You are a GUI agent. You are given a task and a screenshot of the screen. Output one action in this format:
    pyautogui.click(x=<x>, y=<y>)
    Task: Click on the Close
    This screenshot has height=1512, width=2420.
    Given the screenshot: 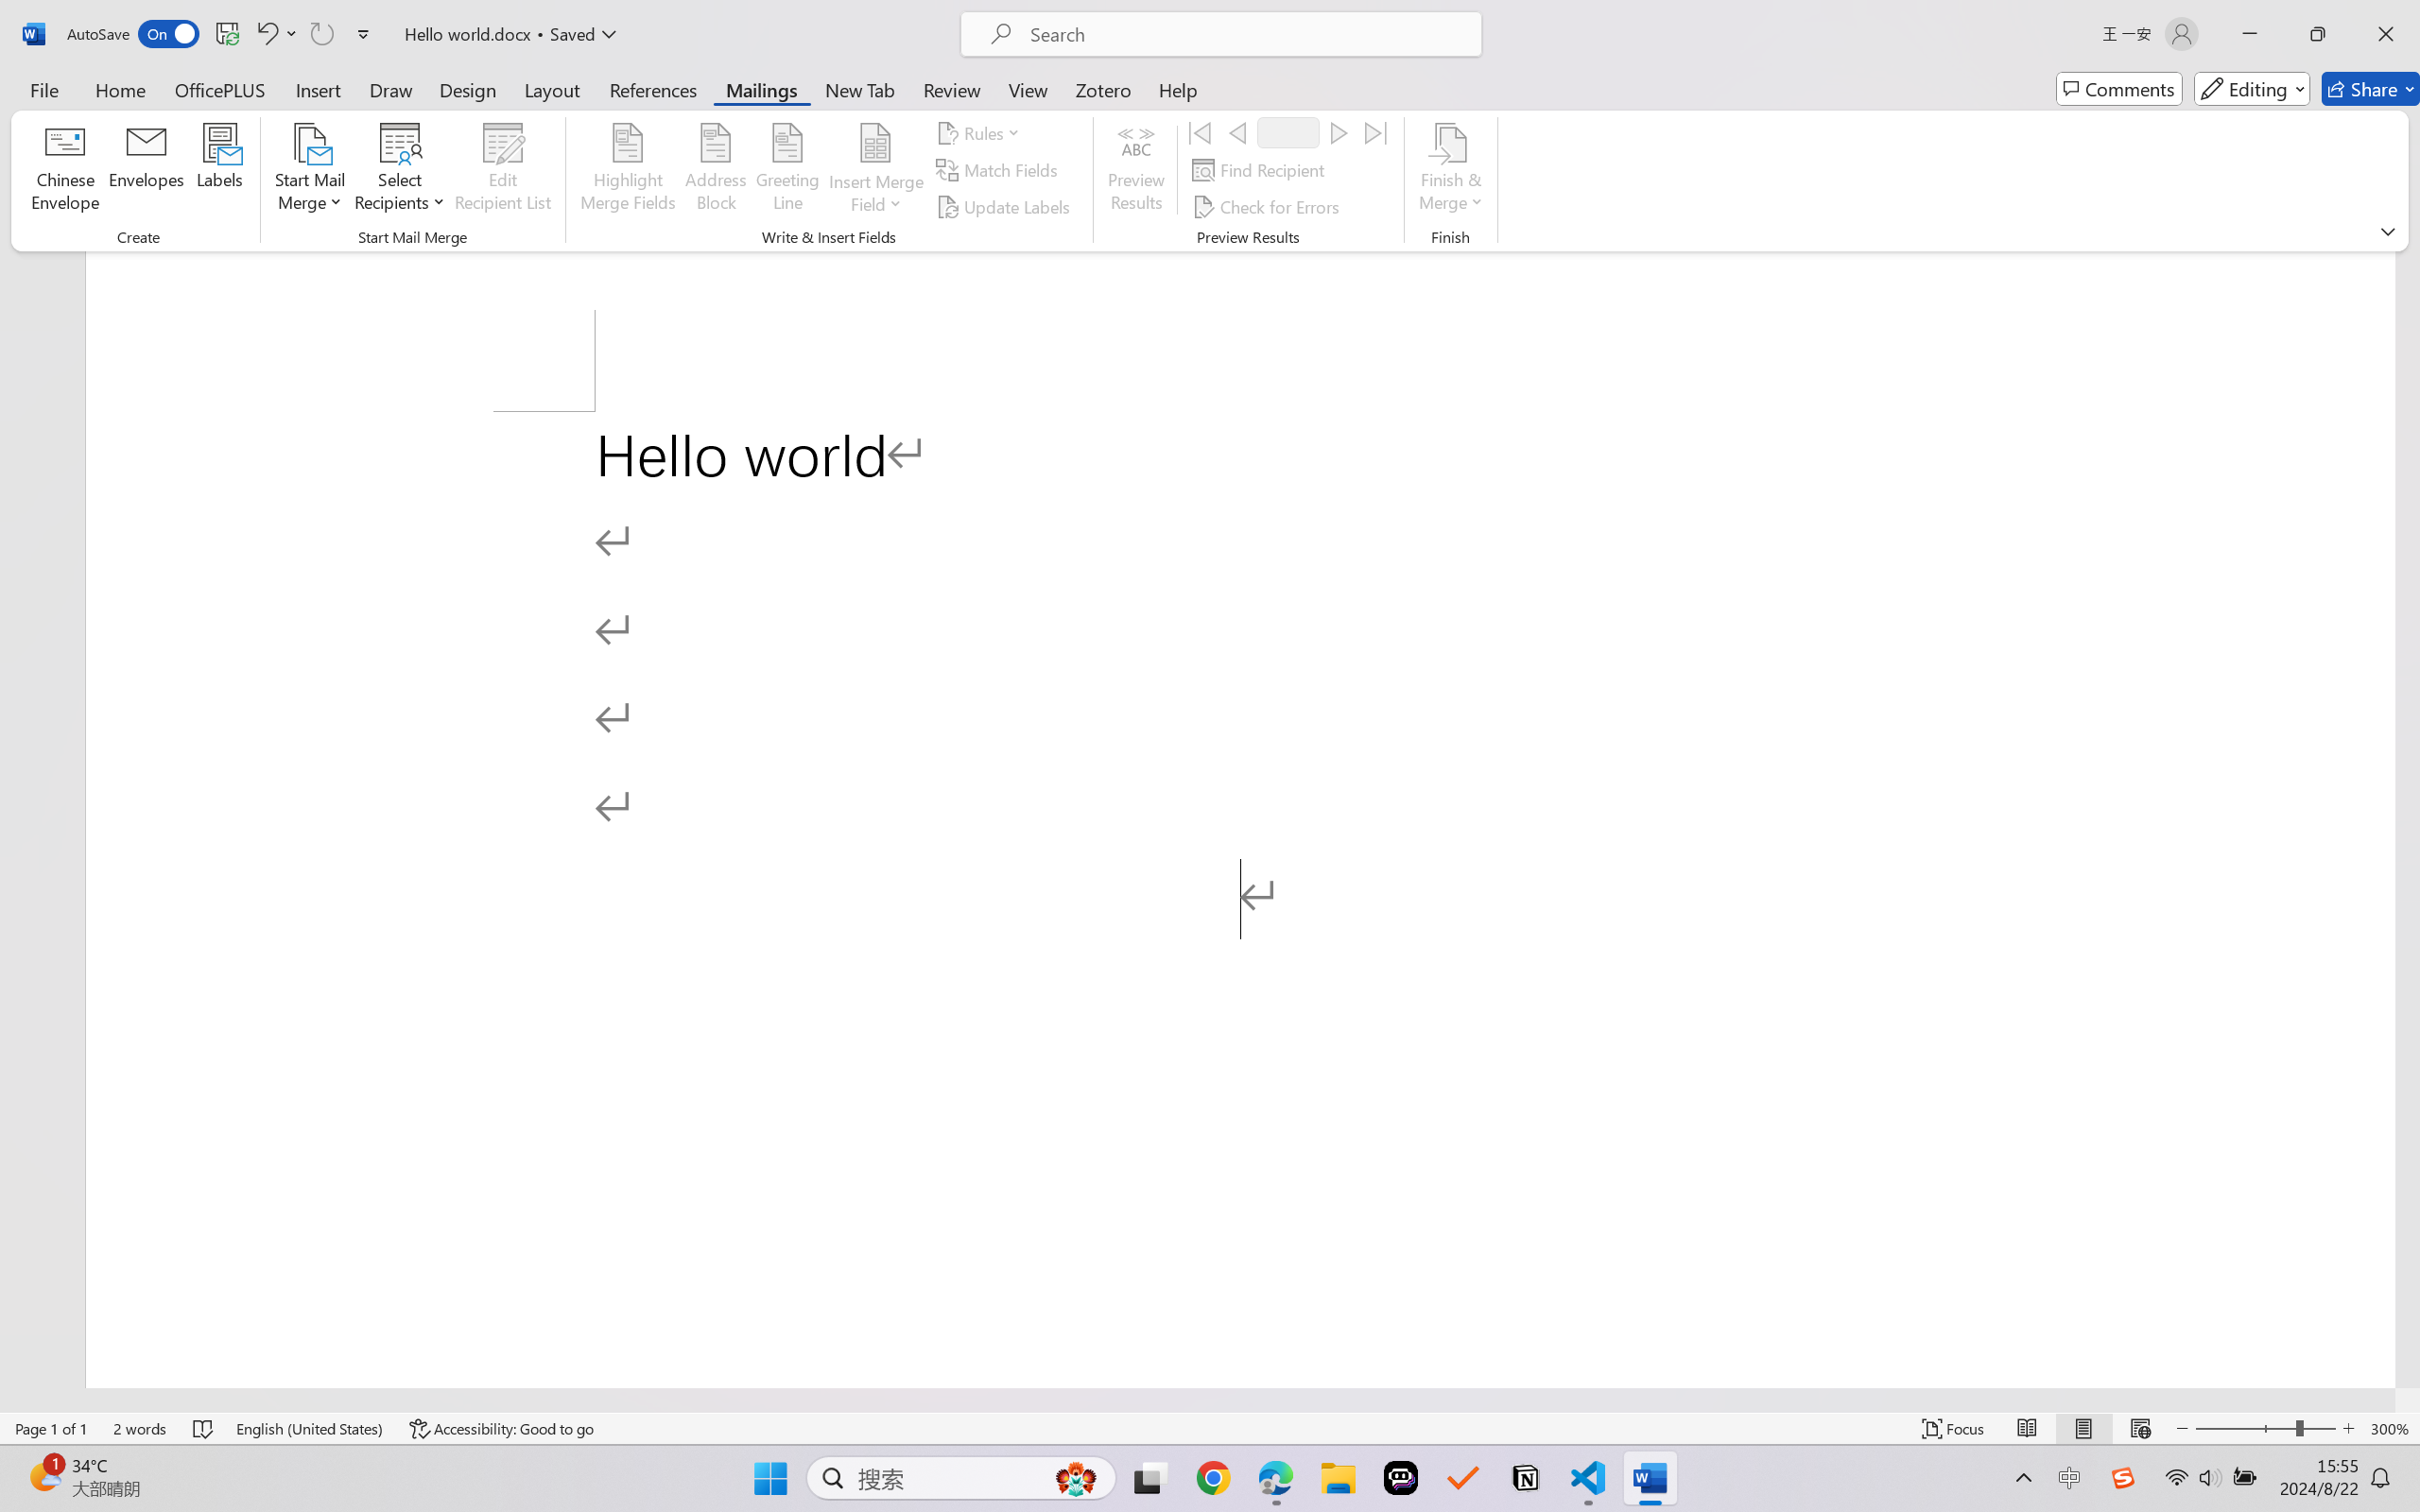 What is the action you would take?
    pyautogui.click(x=2386, y=34)
    